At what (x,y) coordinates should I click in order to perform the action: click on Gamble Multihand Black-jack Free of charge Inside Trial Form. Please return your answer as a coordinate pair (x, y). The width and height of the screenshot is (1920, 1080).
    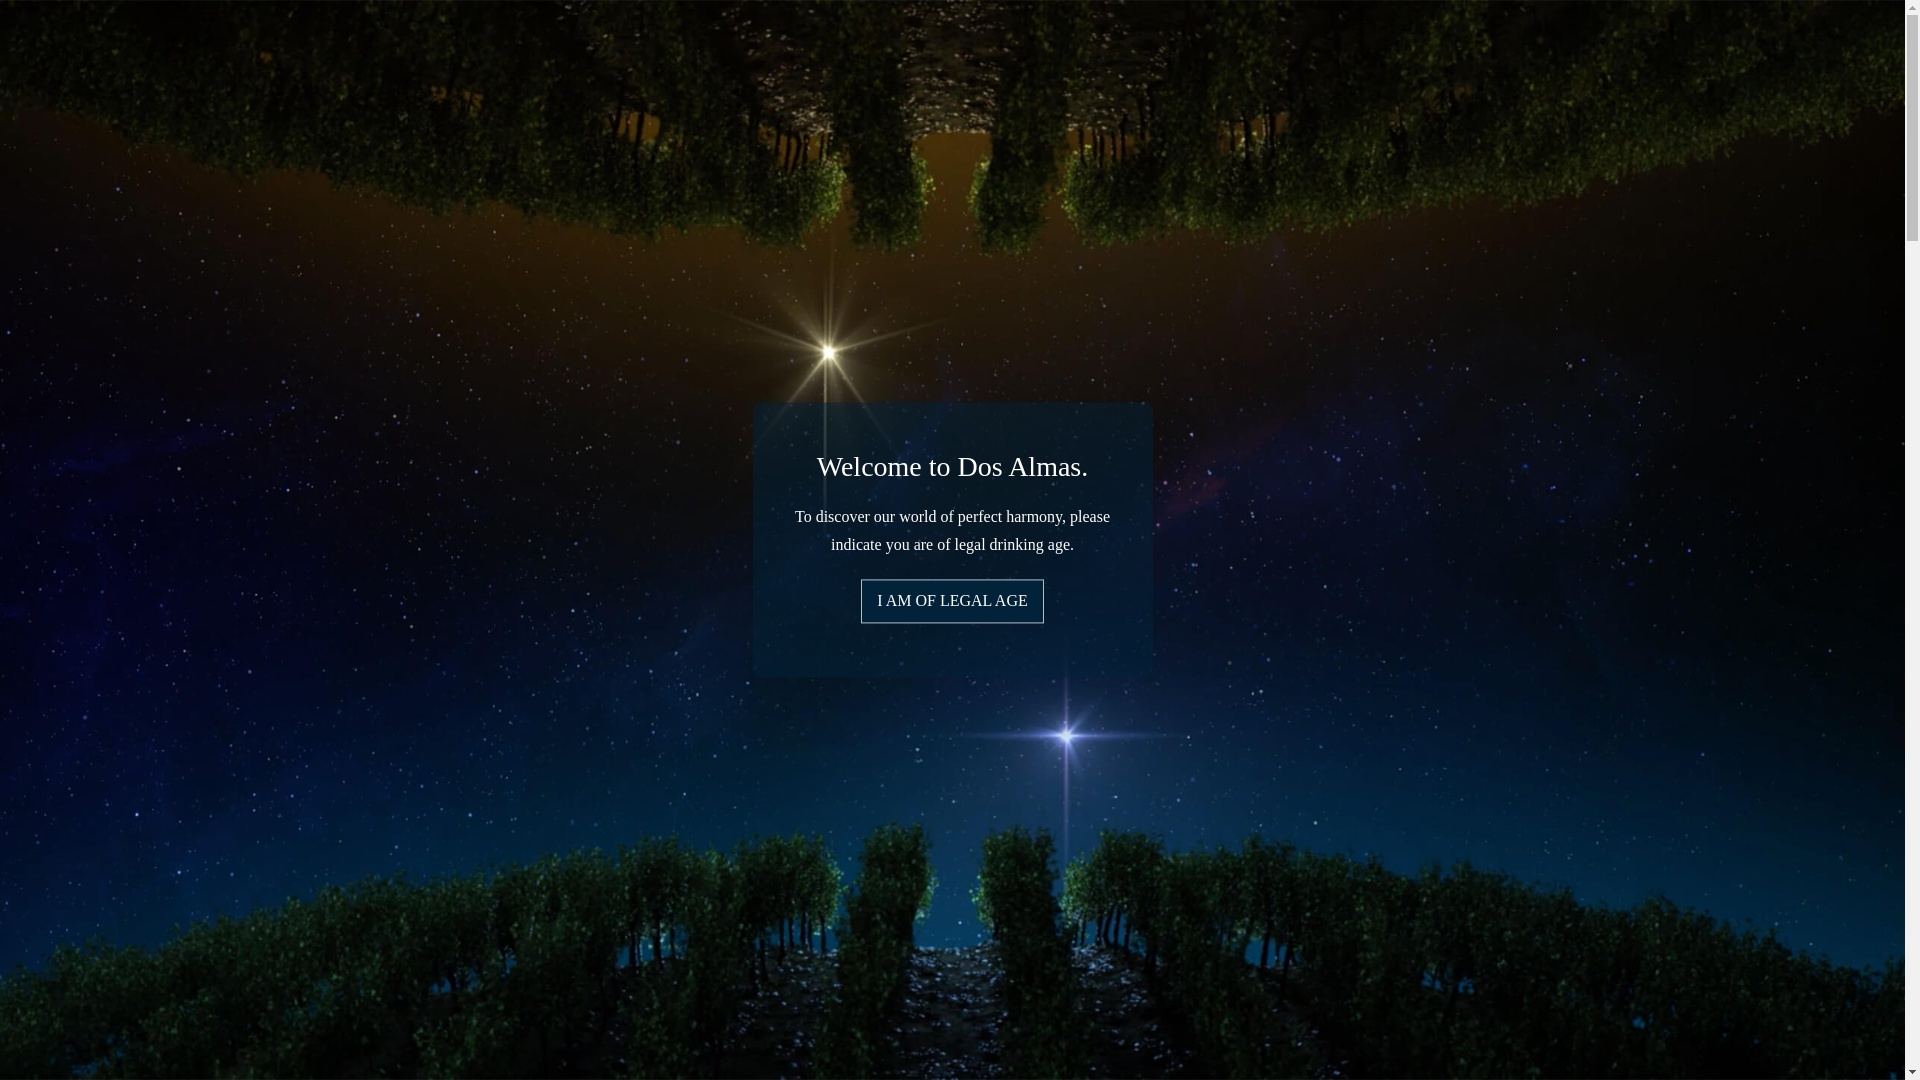
    Looking at the image, I should click on (162, 228).